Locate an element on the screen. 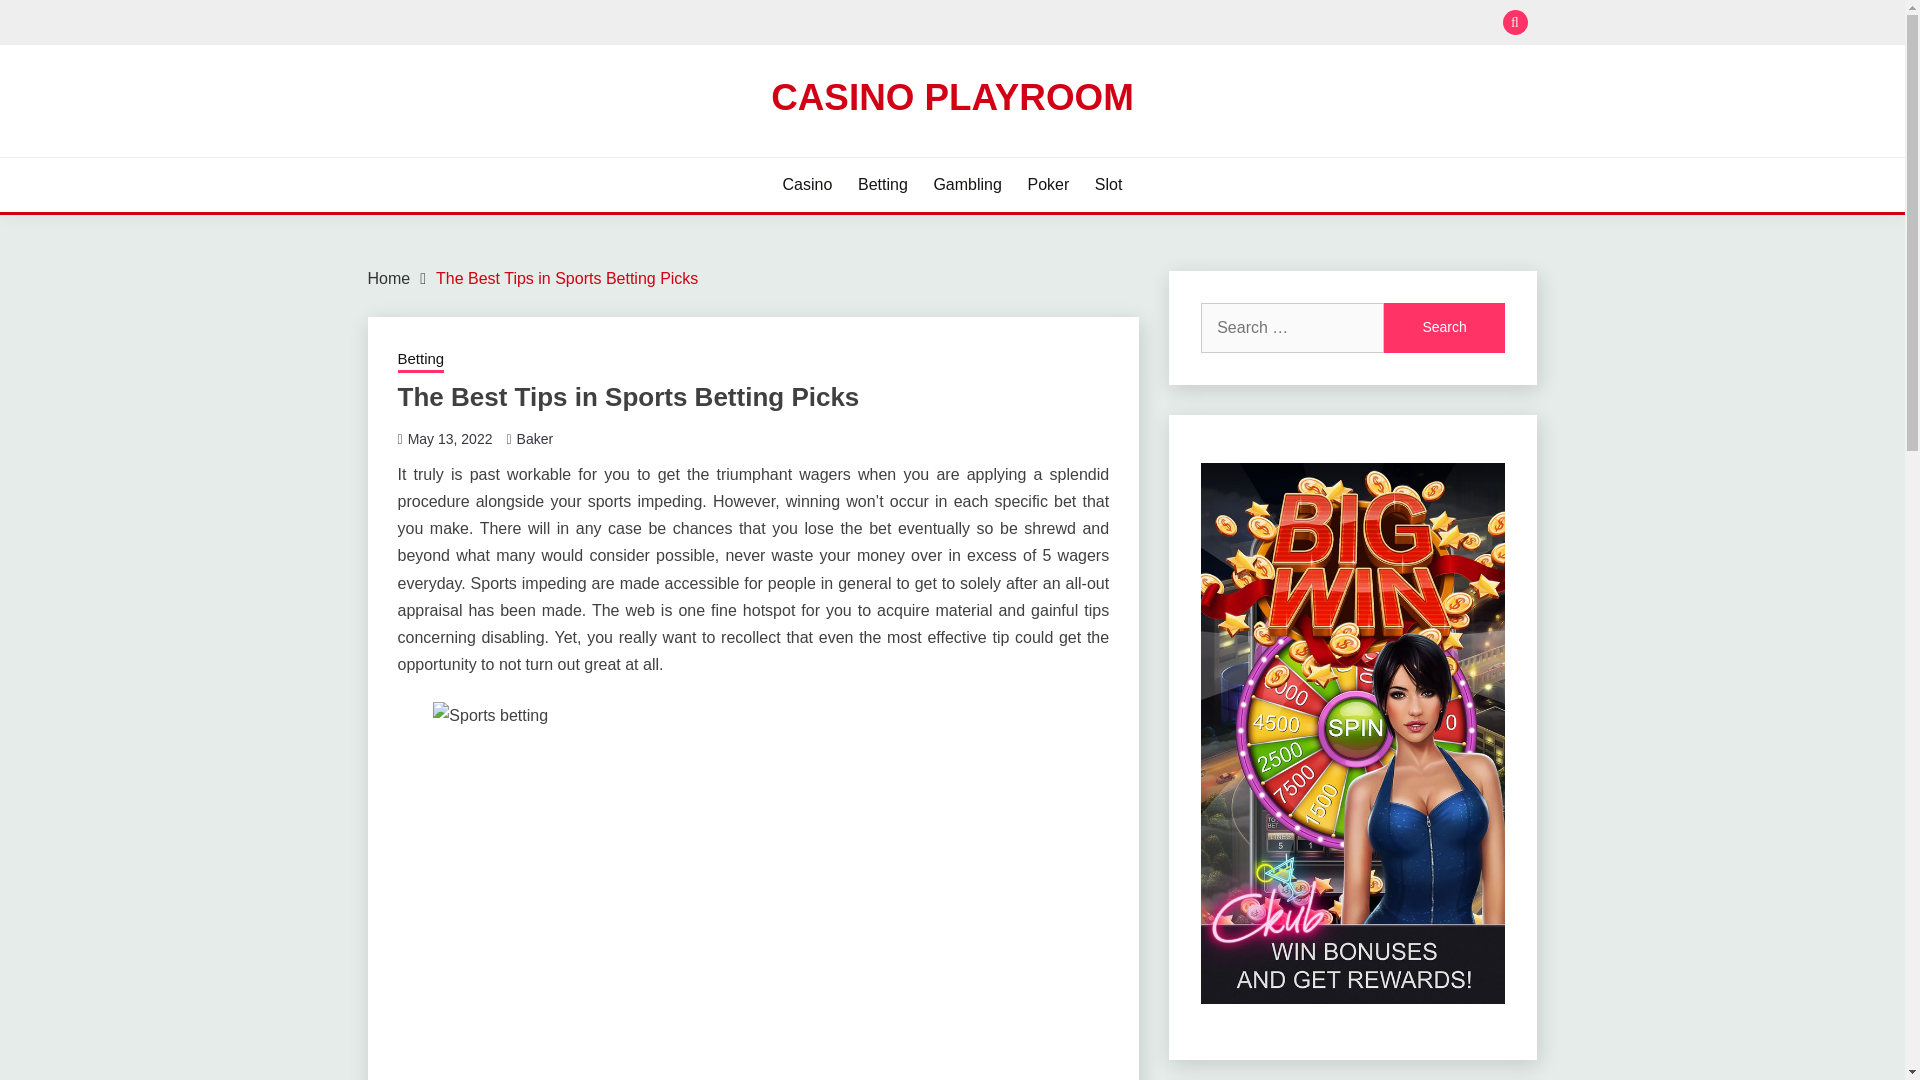  Search is located at coordinates (1444, 328).